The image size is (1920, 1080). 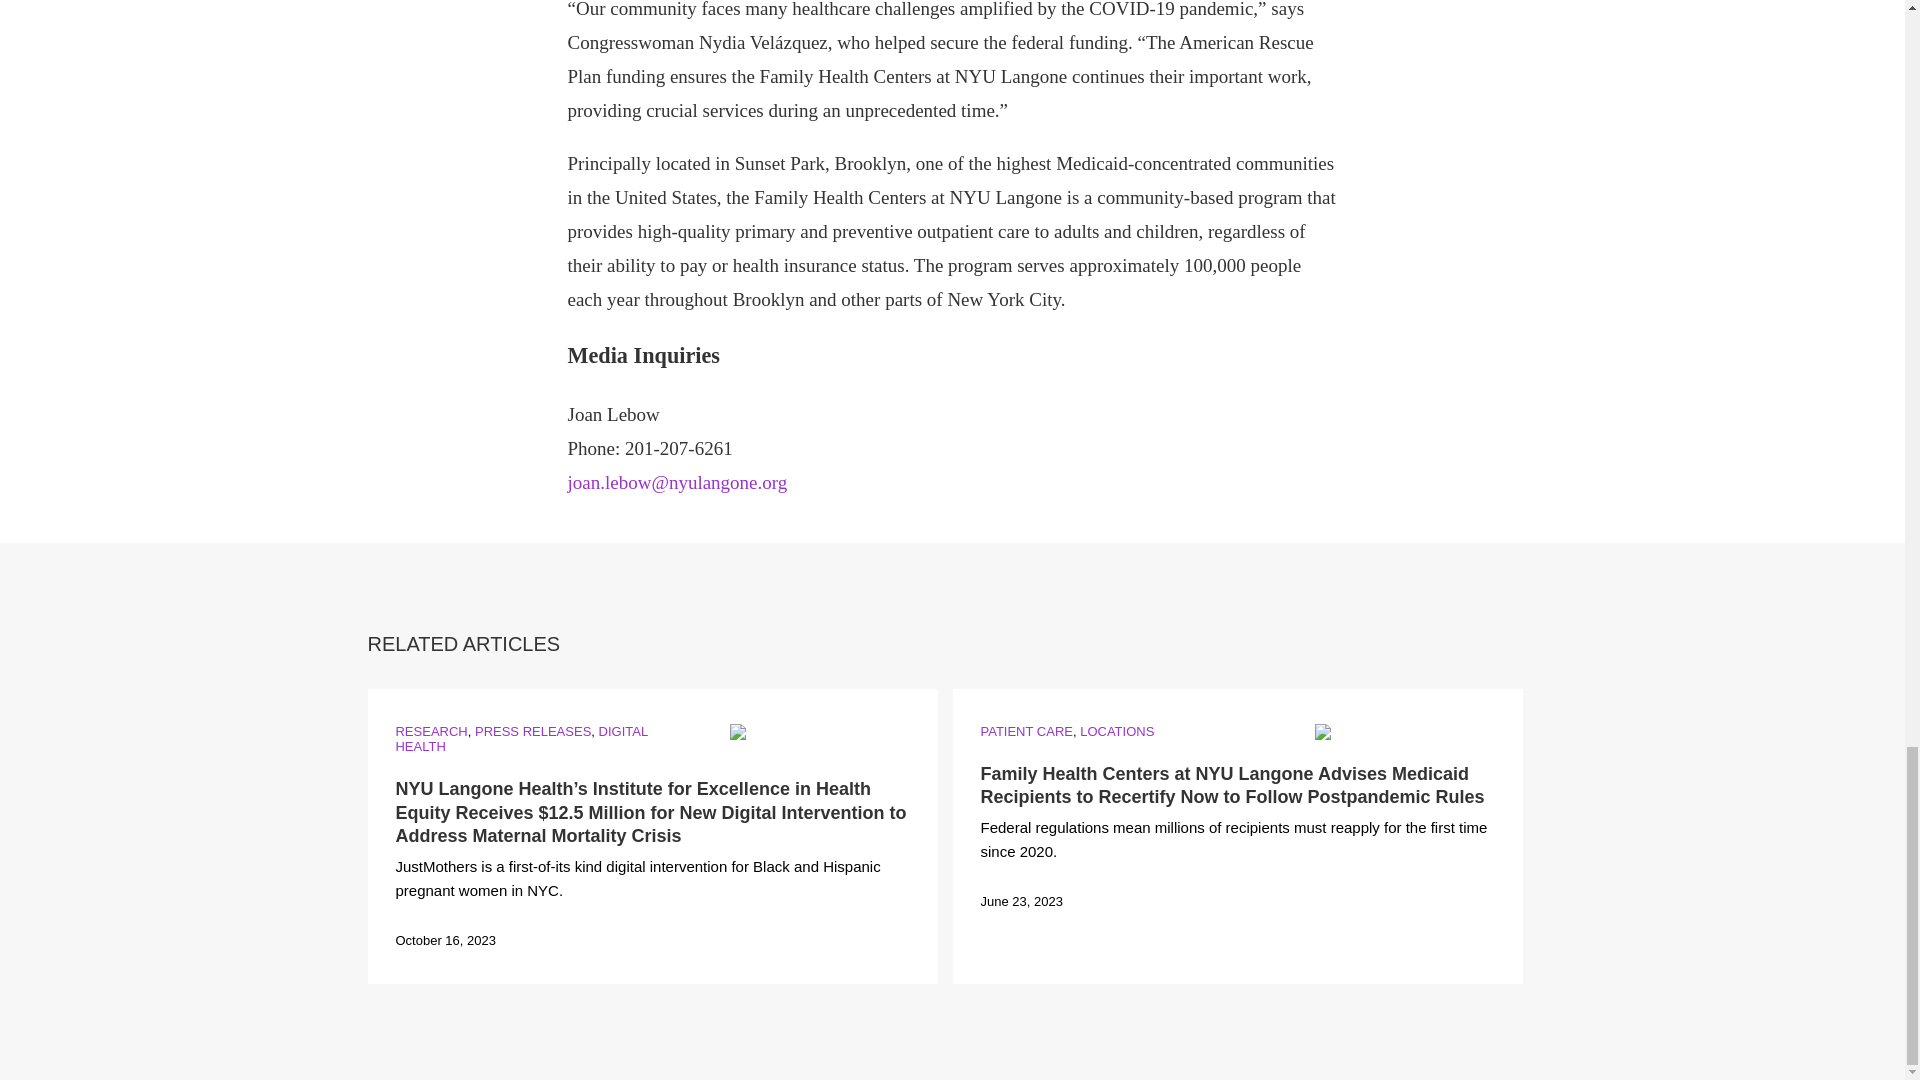 I want to click on PRESS RELEASES, so click(x=532, y=730).